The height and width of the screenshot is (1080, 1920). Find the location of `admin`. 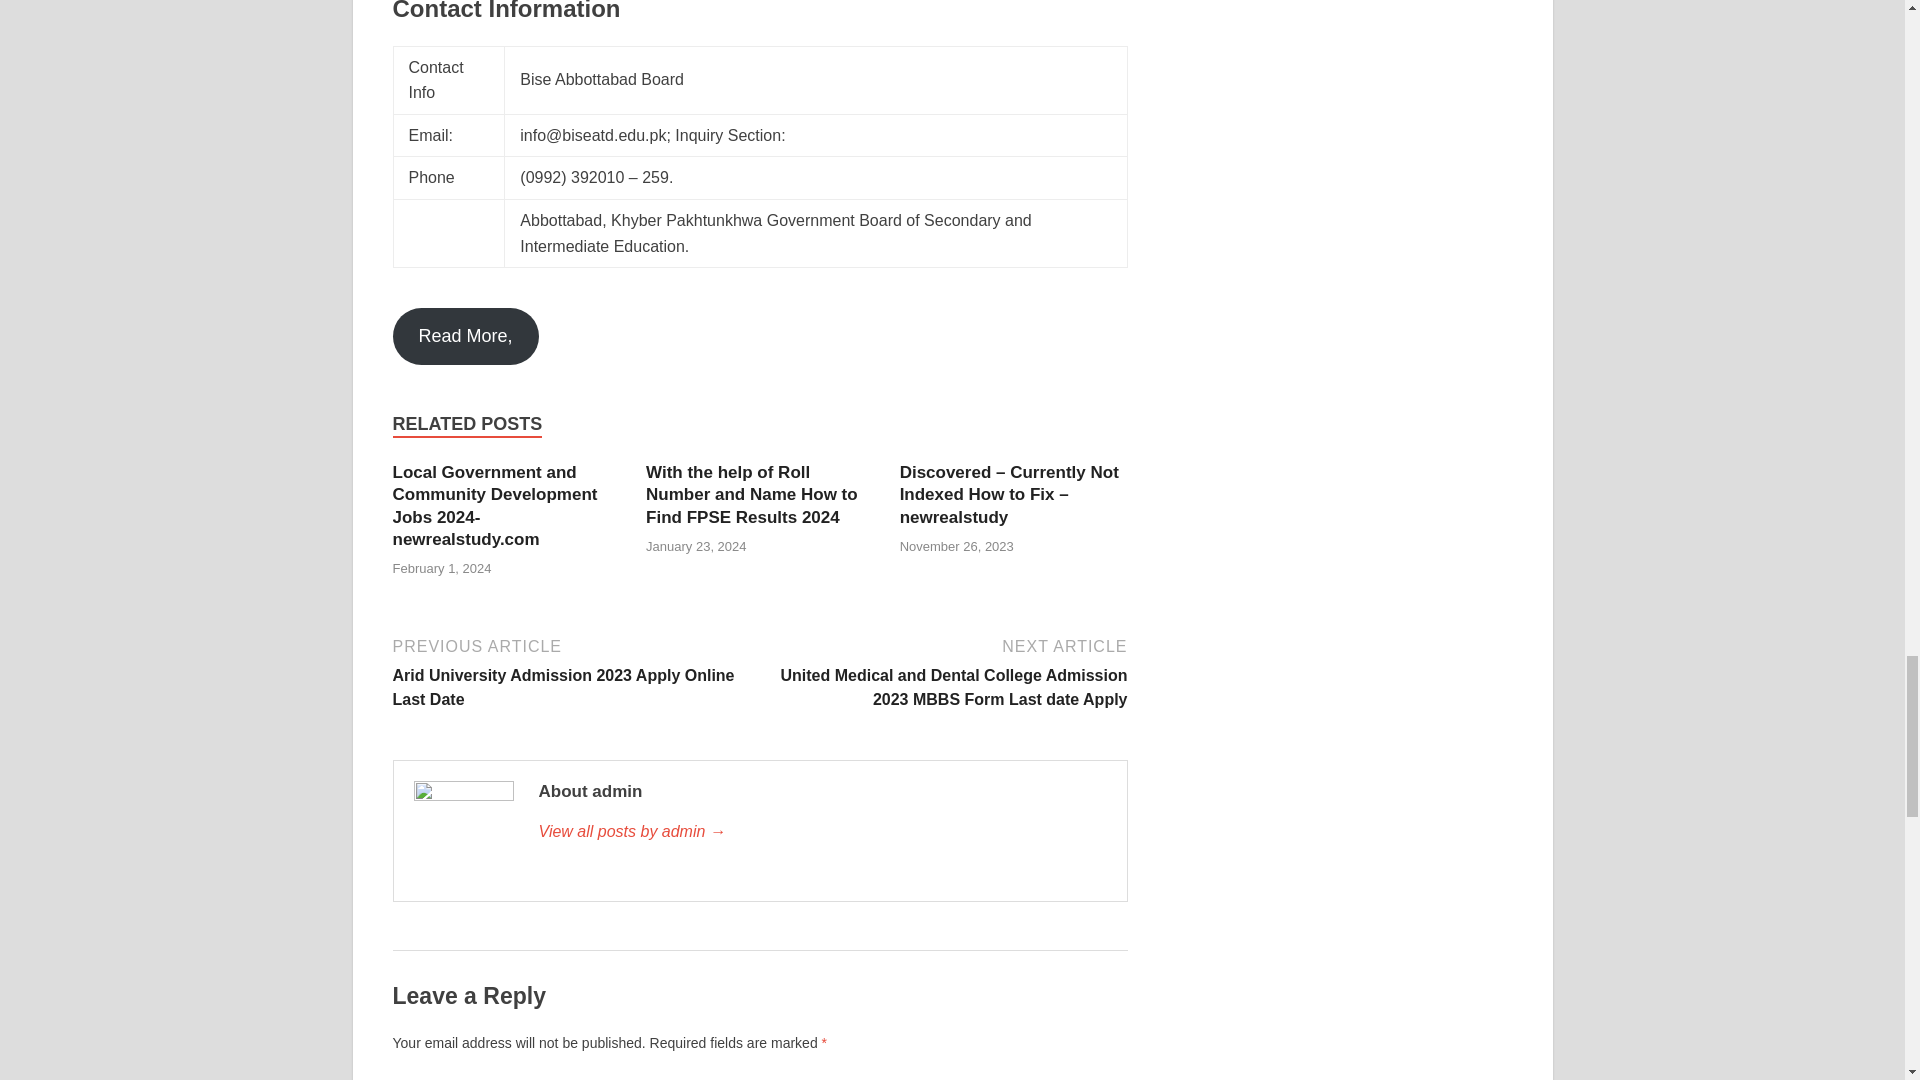

admin is located at coordinates (821, 831).